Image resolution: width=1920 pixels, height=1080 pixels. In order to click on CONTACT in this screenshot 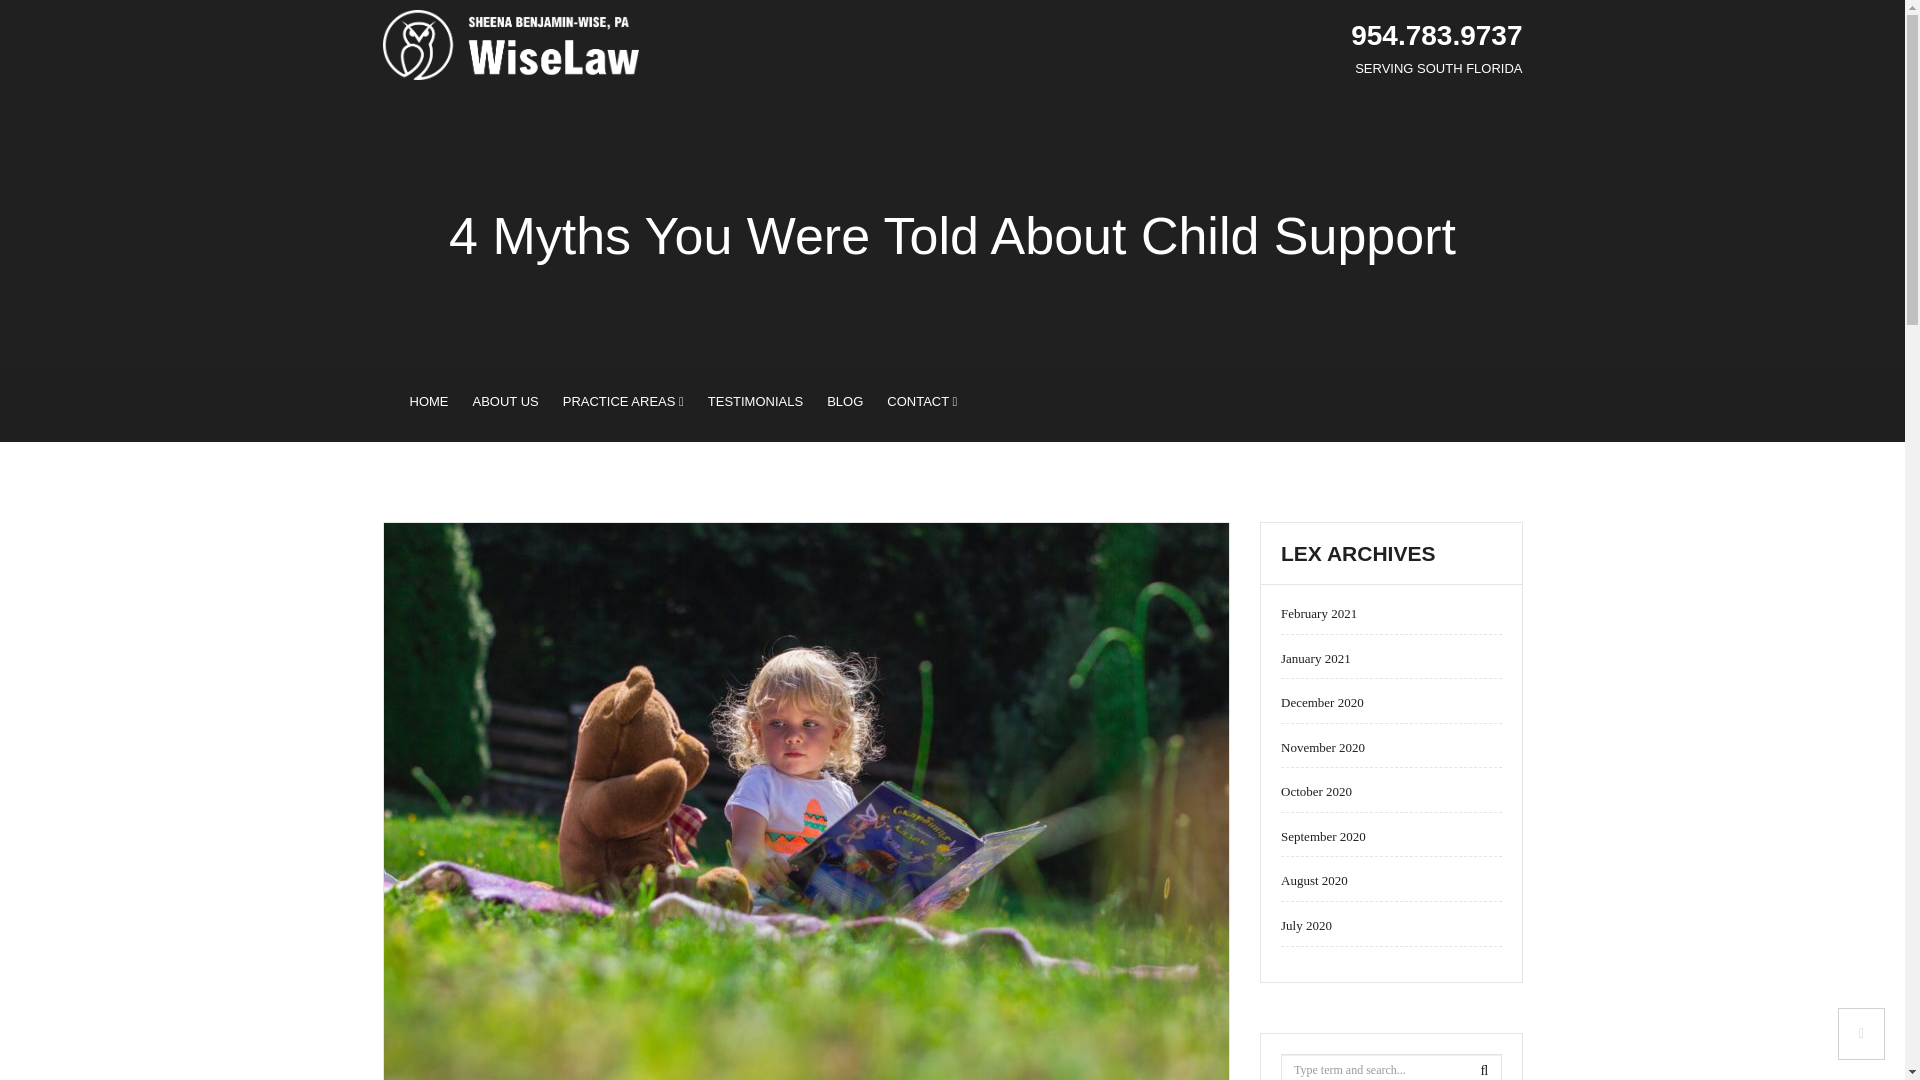, I will do `click(922, 401)`.